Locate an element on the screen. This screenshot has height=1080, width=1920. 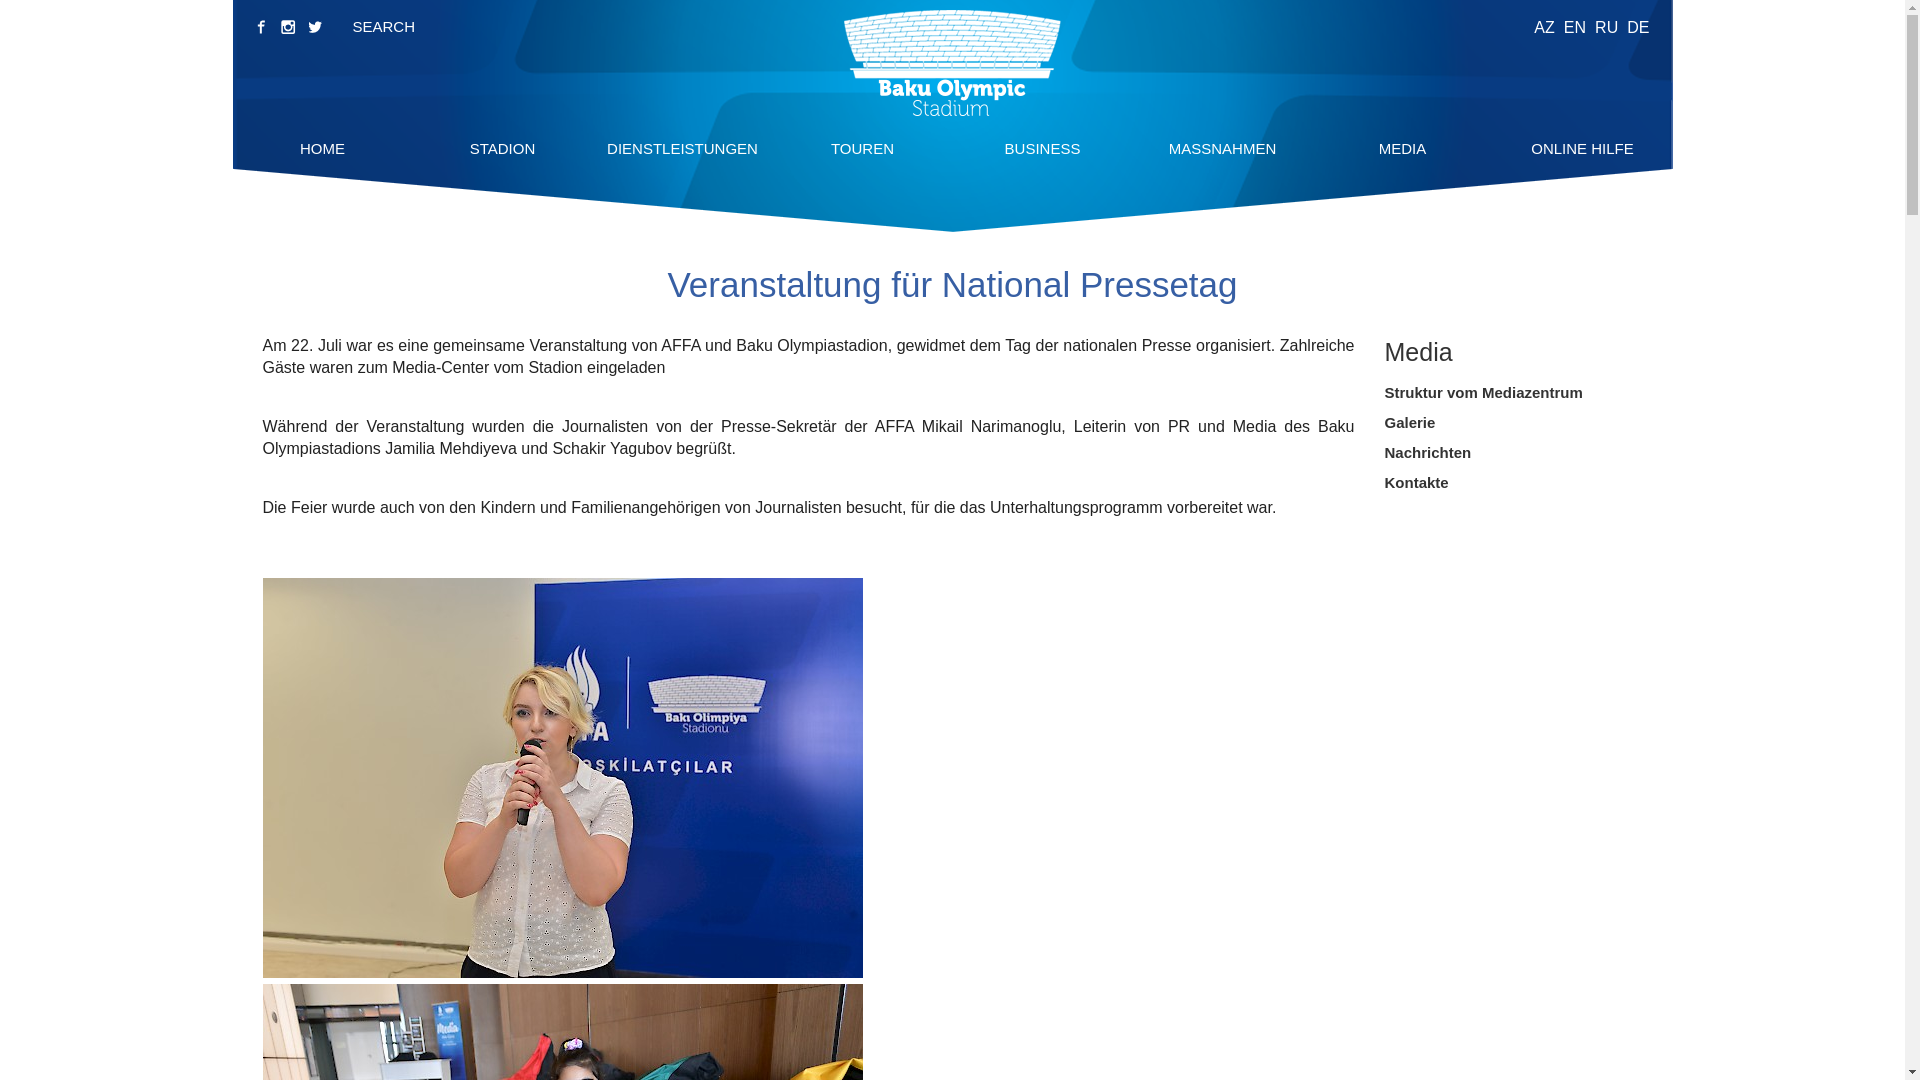
  is located at coordinates (316, 27).